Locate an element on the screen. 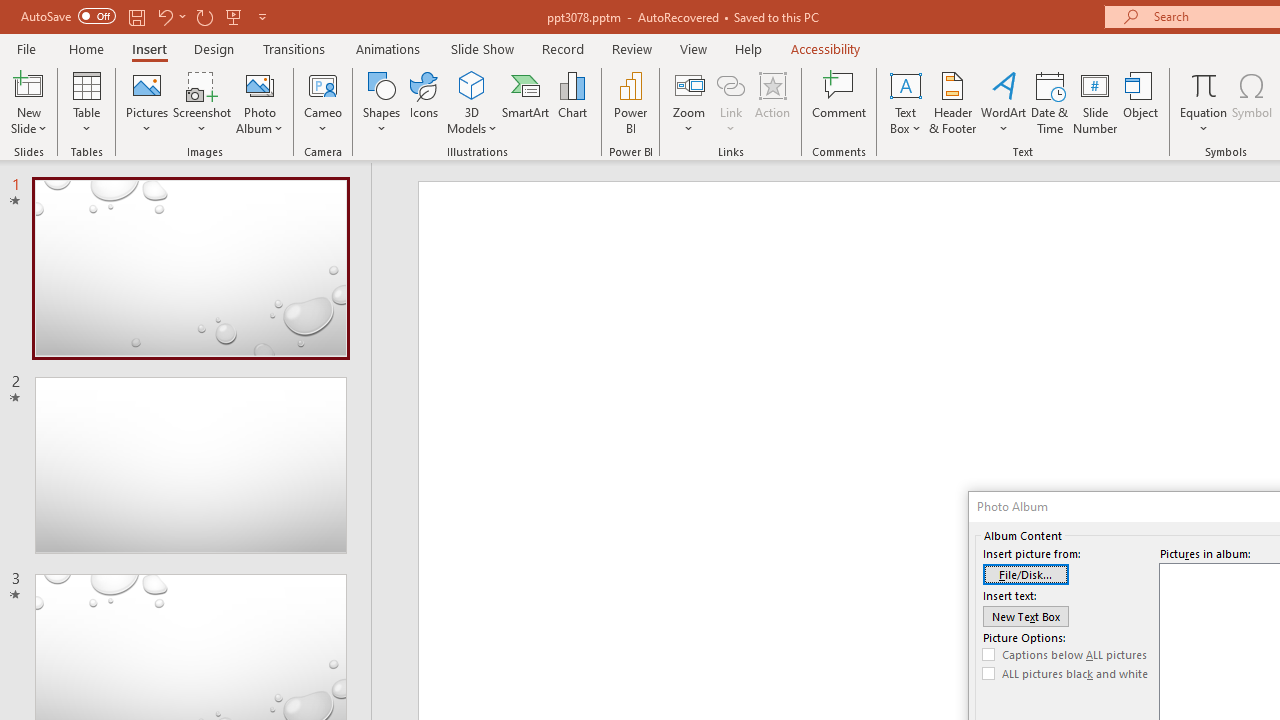 Image resolution: width=1280 pixels, height=720 pixels. File/Disk... is located at coordinates (1026, 574).